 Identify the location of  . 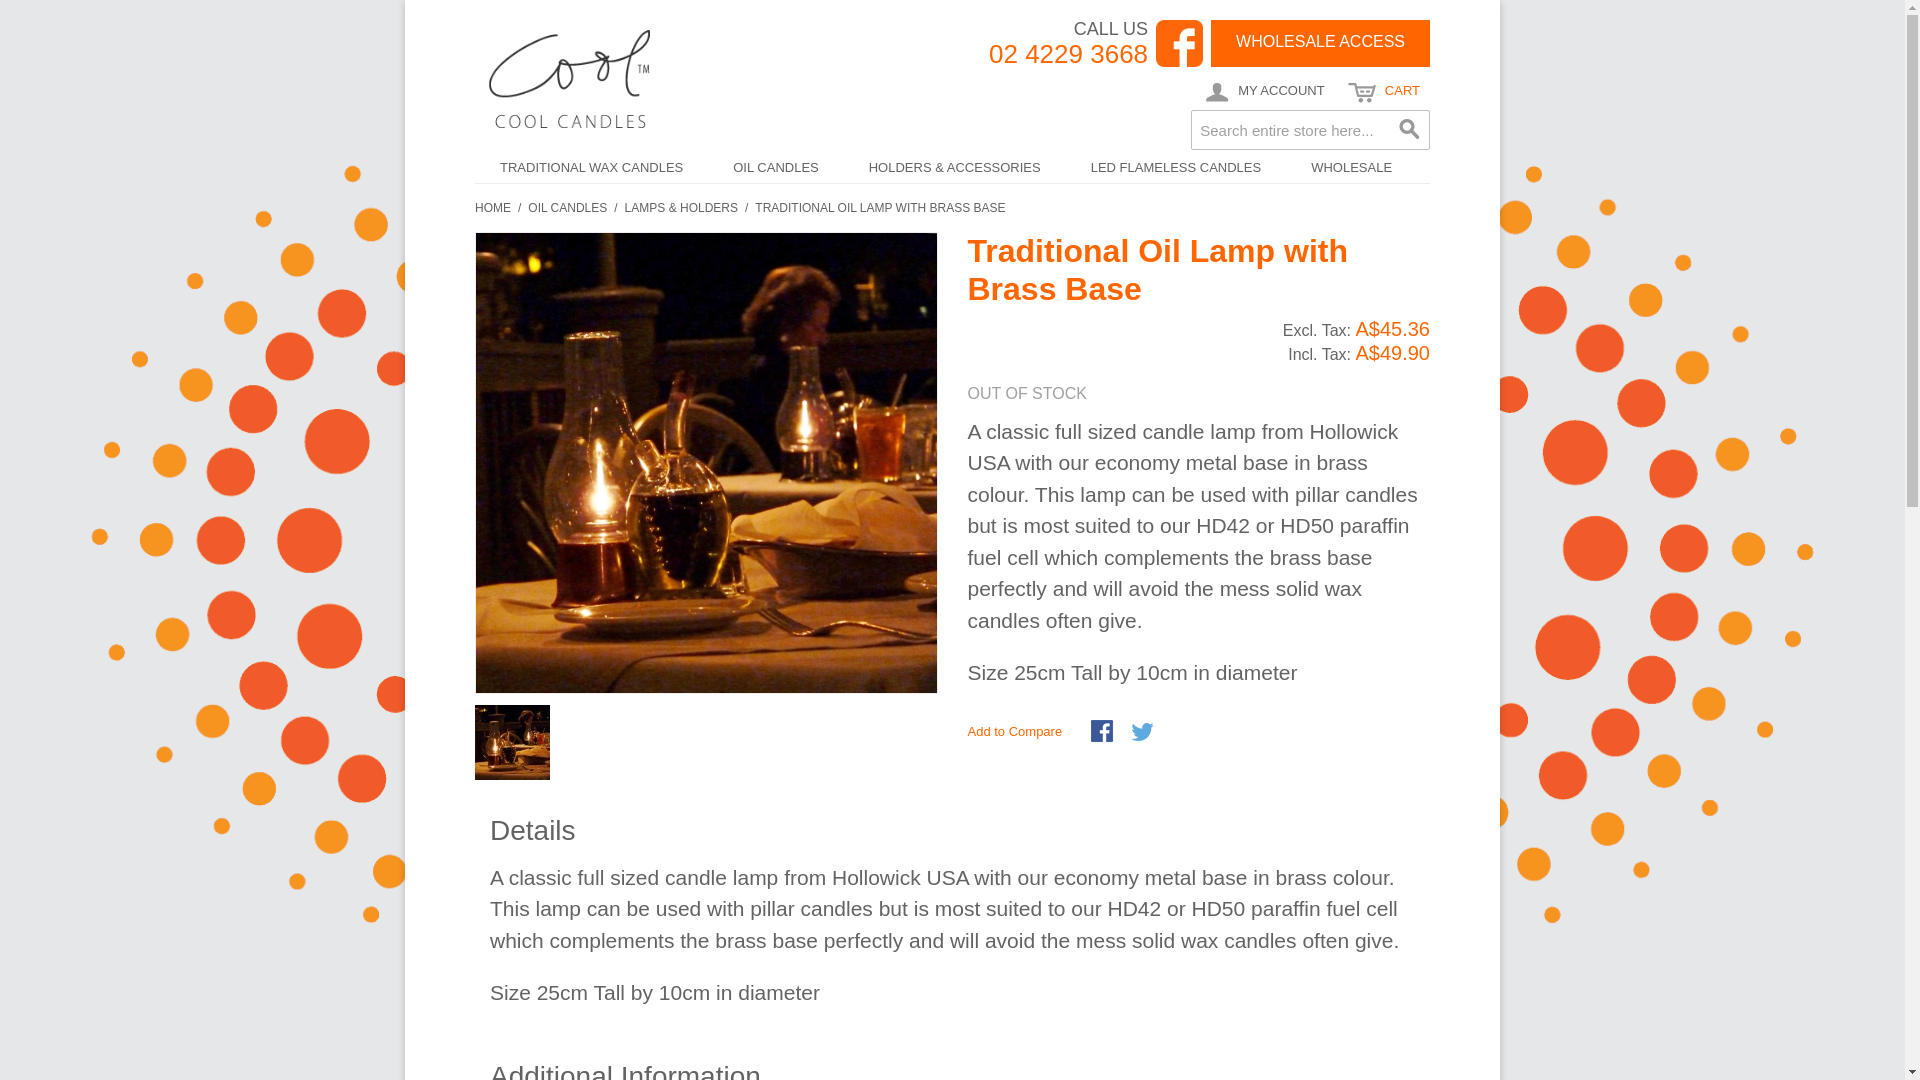
(1180, 44).